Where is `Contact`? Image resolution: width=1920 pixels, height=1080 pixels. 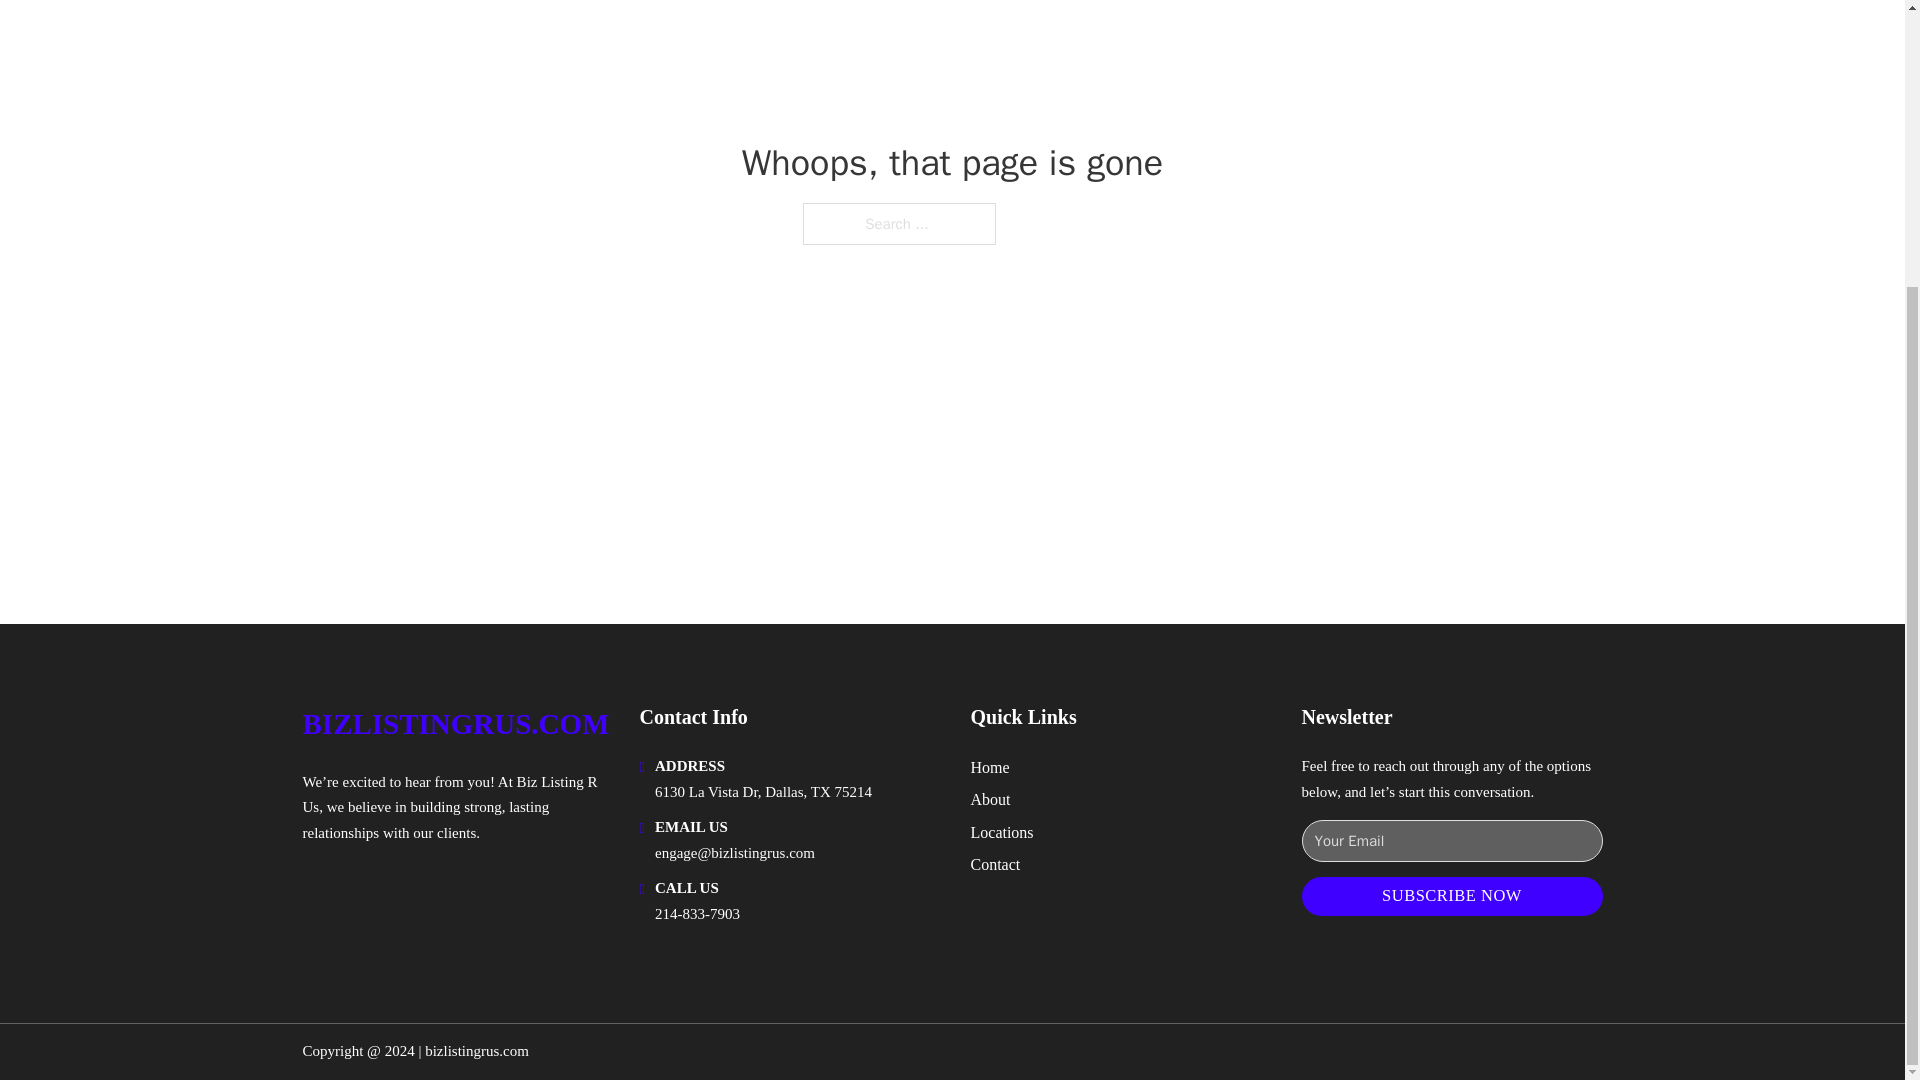 Contact is located at coordinates (994, 864).